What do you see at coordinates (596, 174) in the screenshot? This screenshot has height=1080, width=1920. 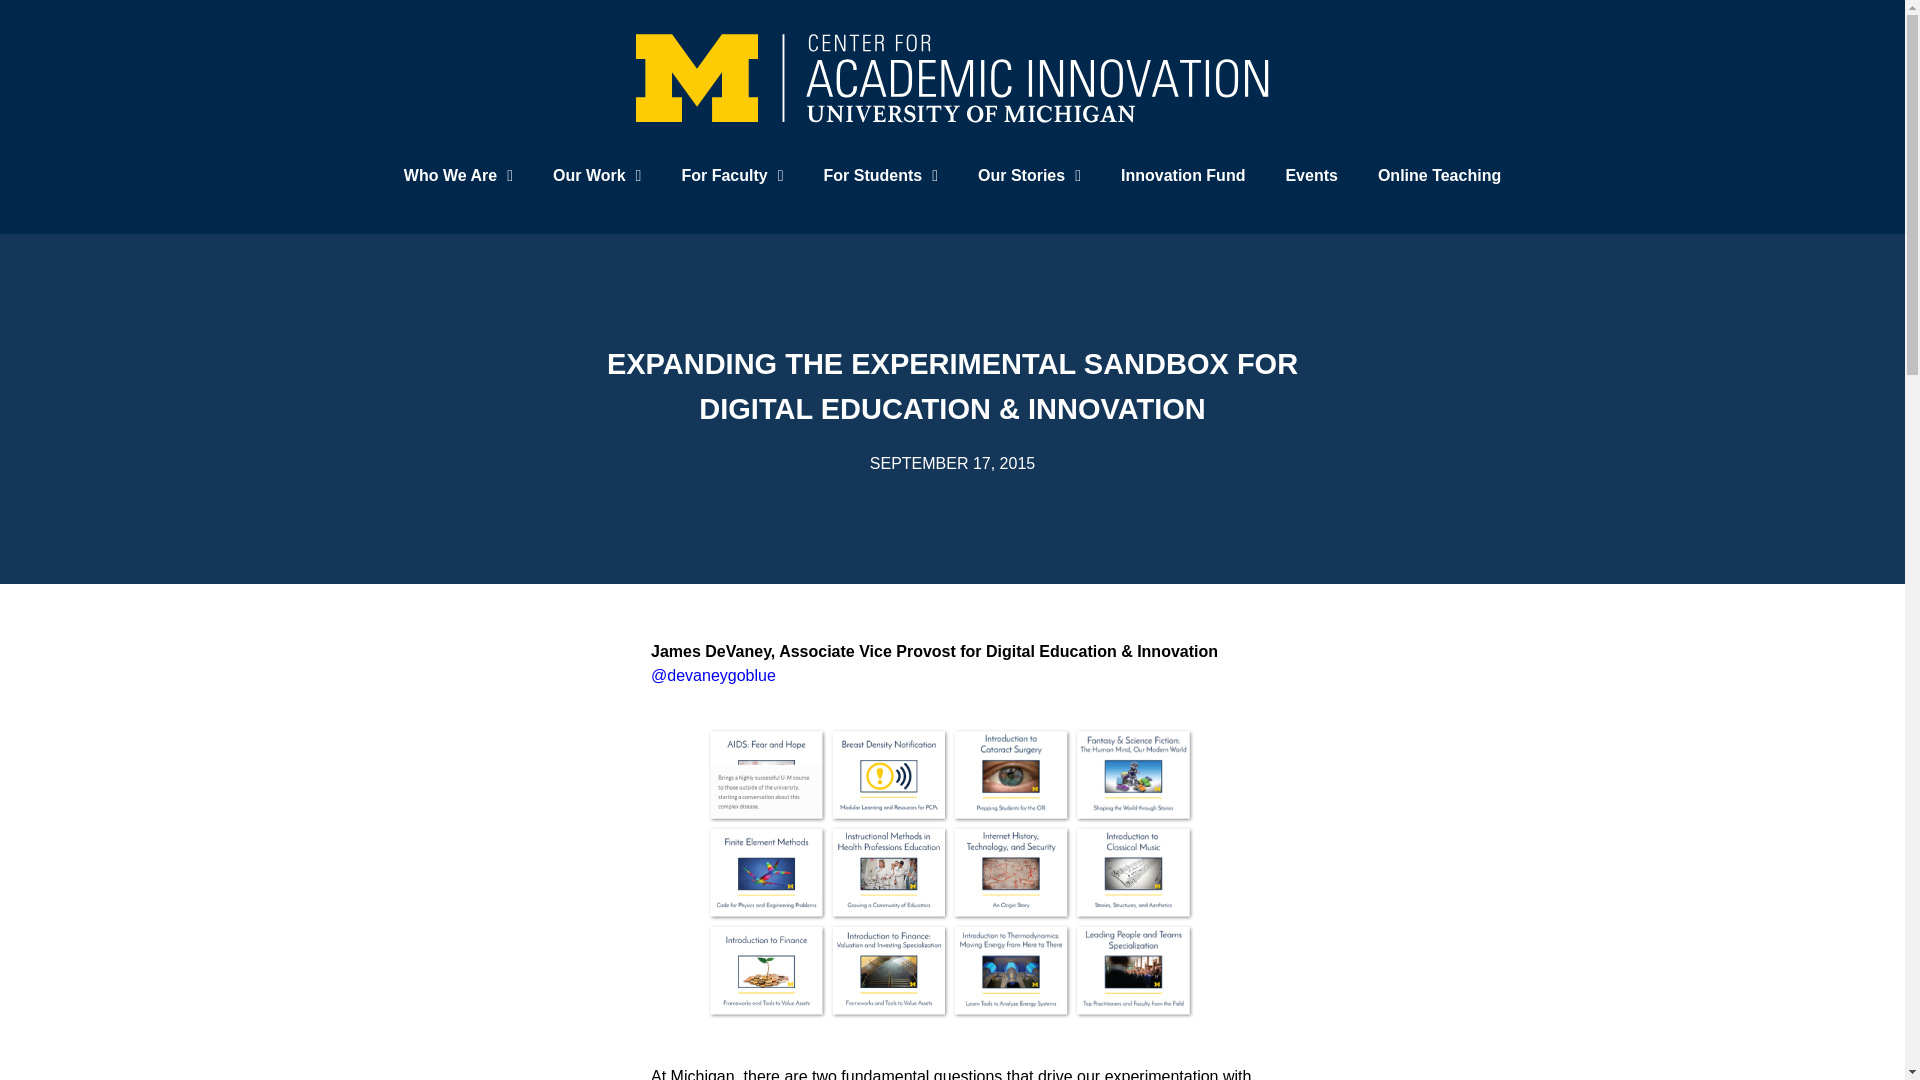 I see `Our Work` at bounding box center [596, 174].